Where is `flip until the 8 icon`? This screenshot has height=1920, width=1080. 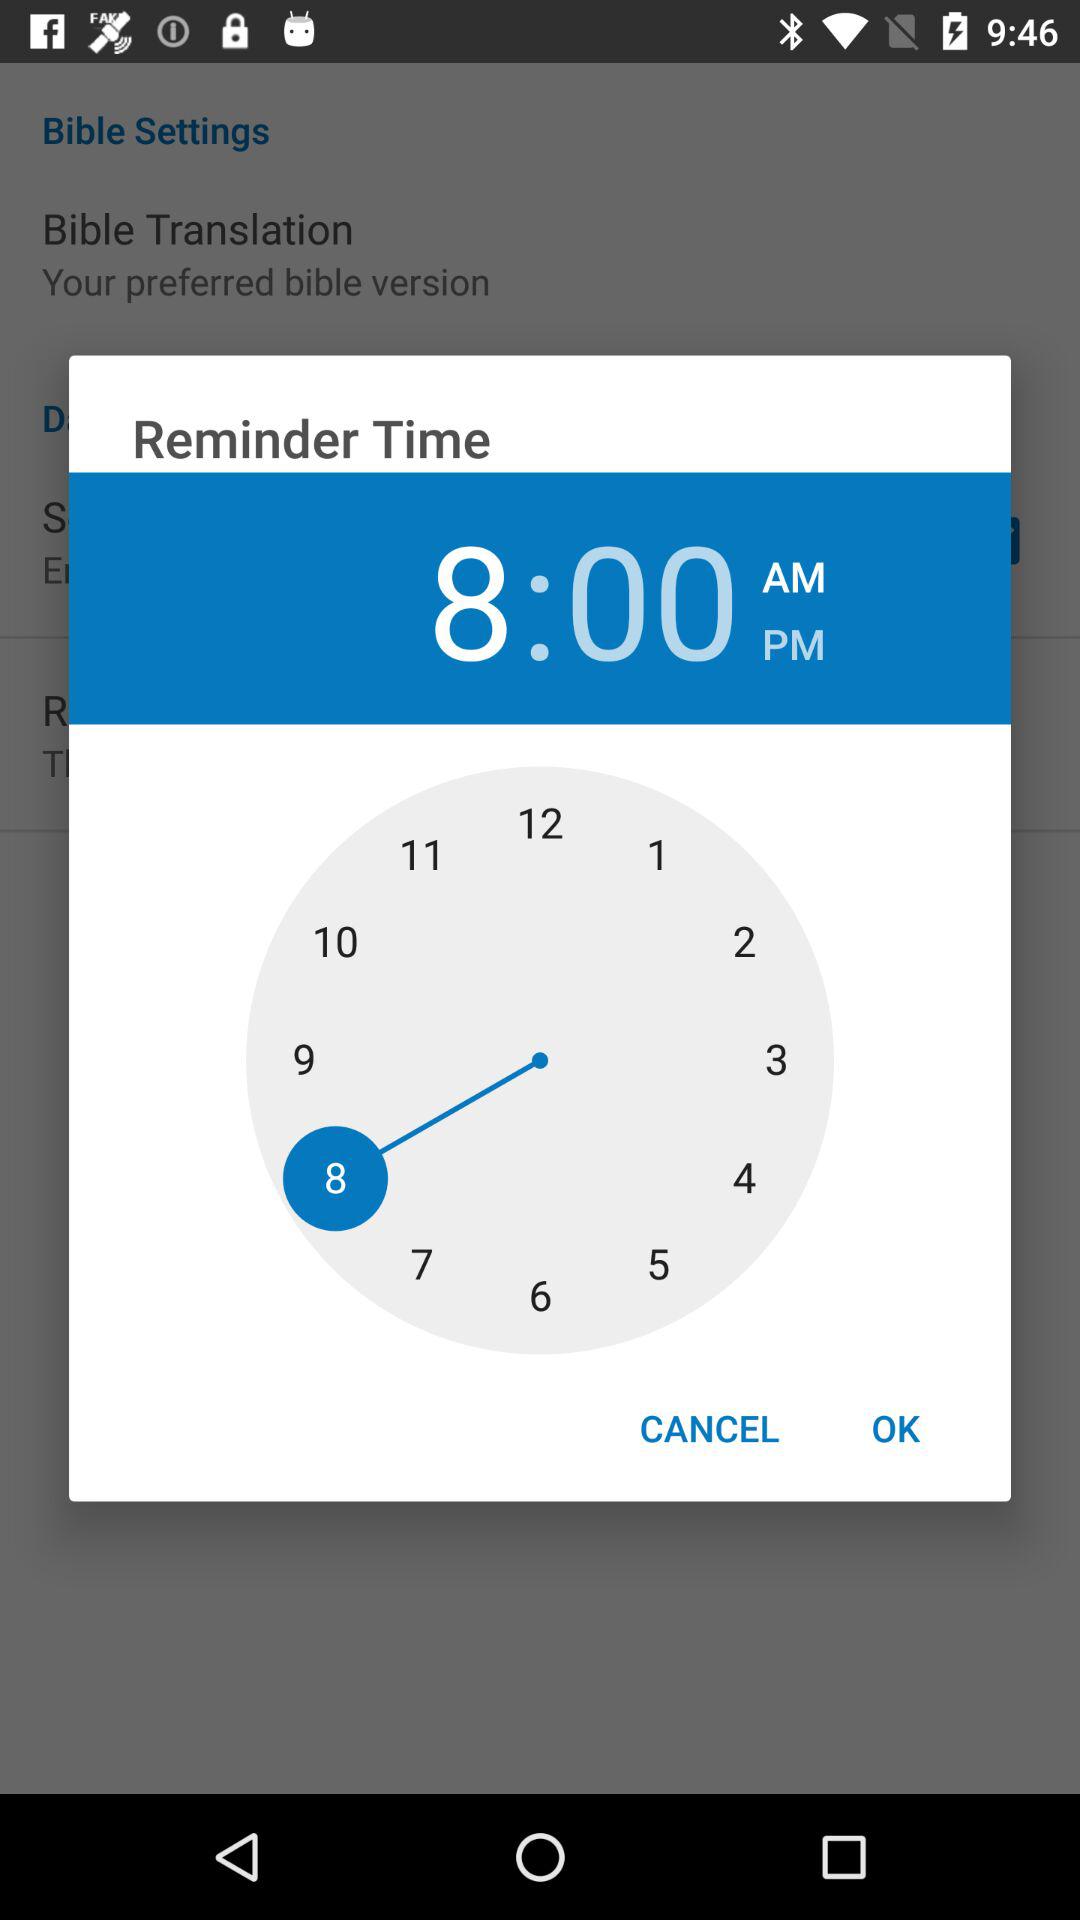
flip until the 8 icon is located at coordinates (426, 598).